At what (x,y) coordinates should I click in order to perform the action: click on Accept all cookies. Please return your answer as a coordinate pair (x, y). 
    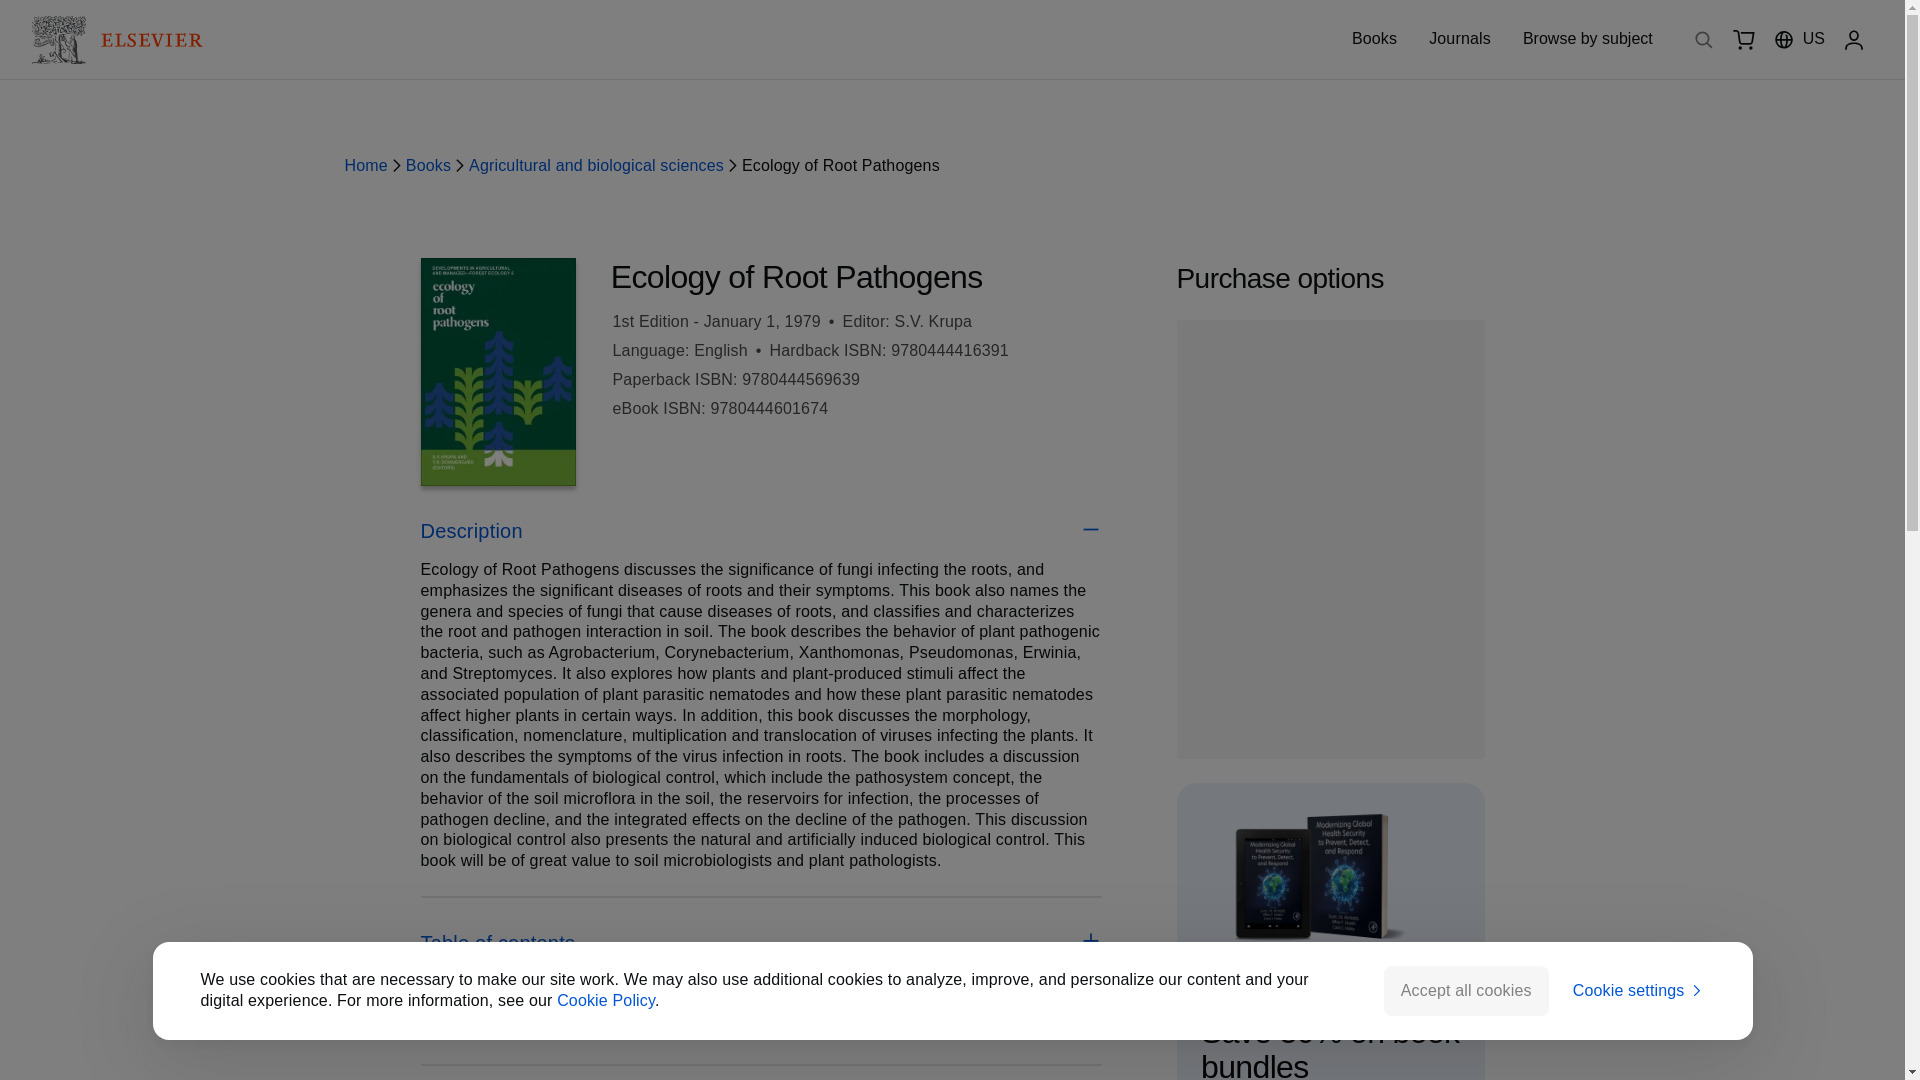
    Looking at the image, I should click on (1466, 990).